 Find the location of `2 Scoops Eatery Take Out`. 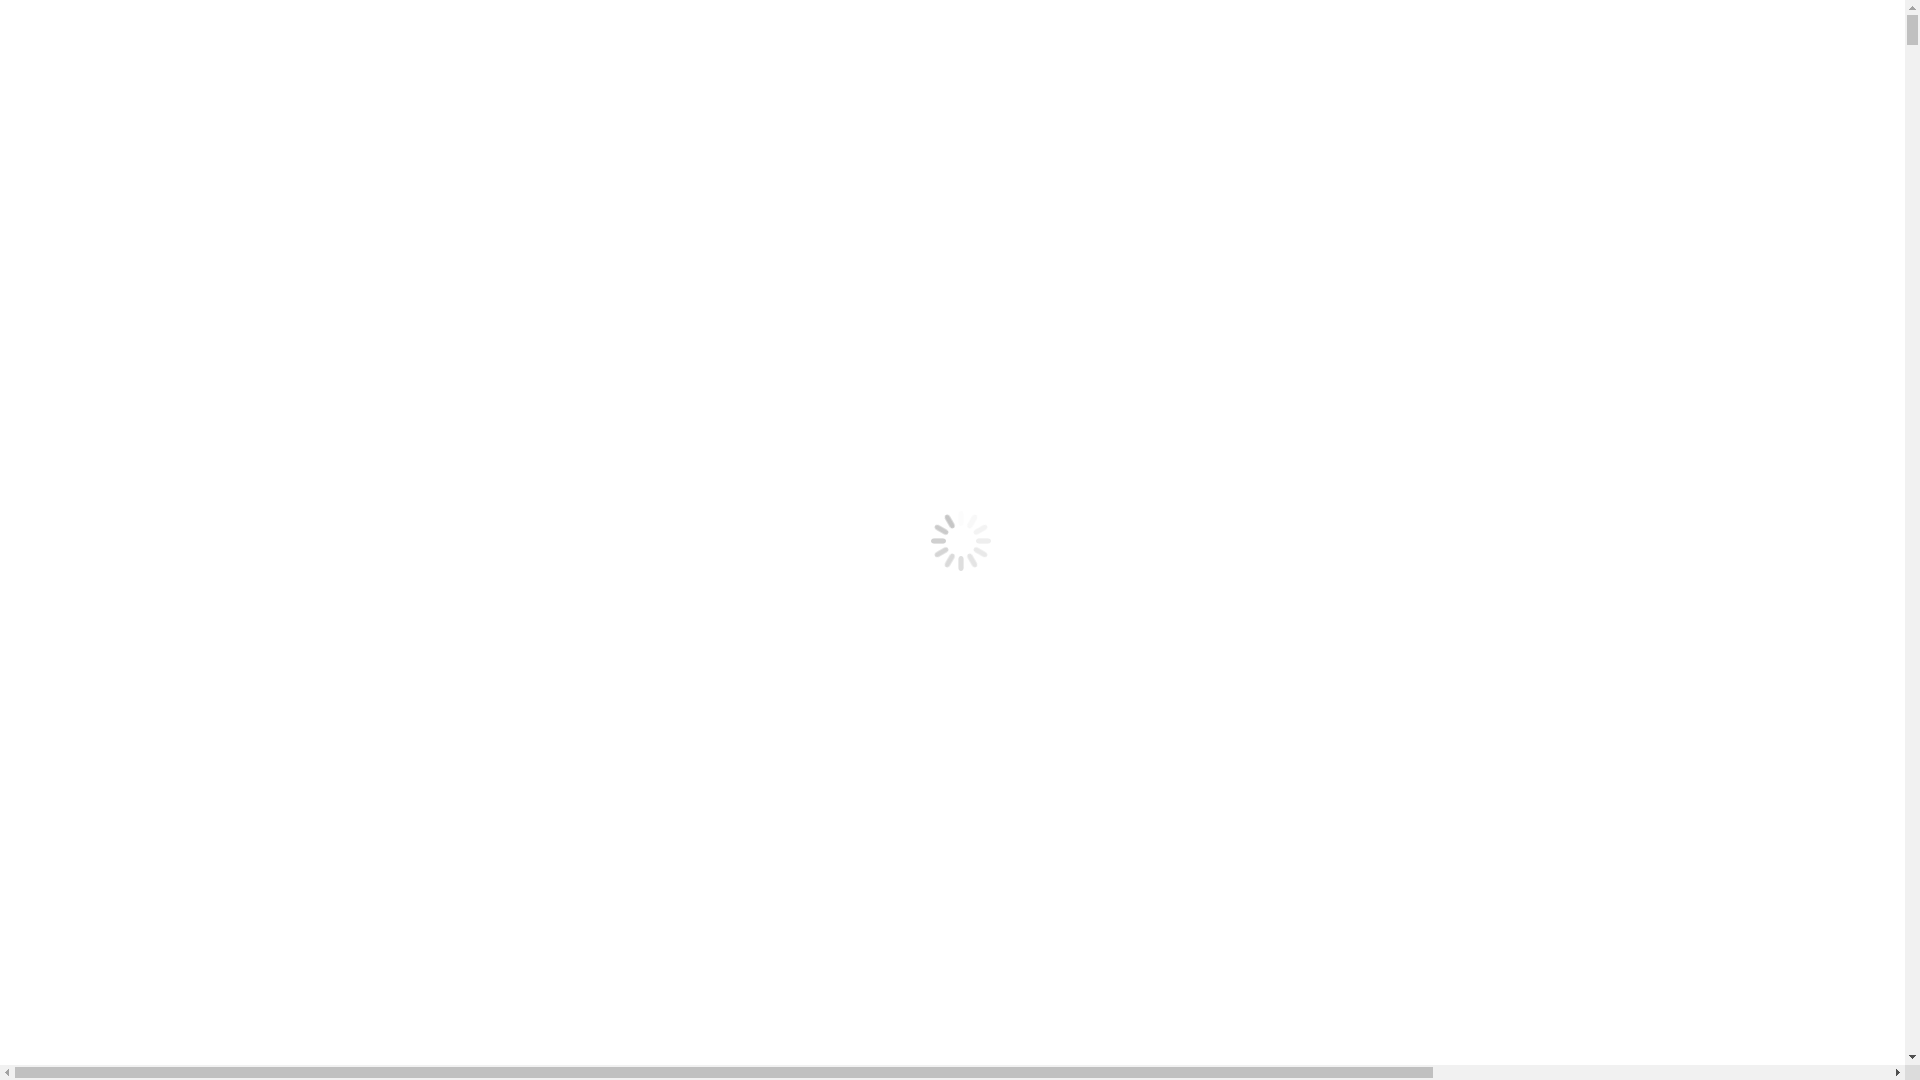

2 Scoops Eatery Take Out is located at coordinates (172, 344).